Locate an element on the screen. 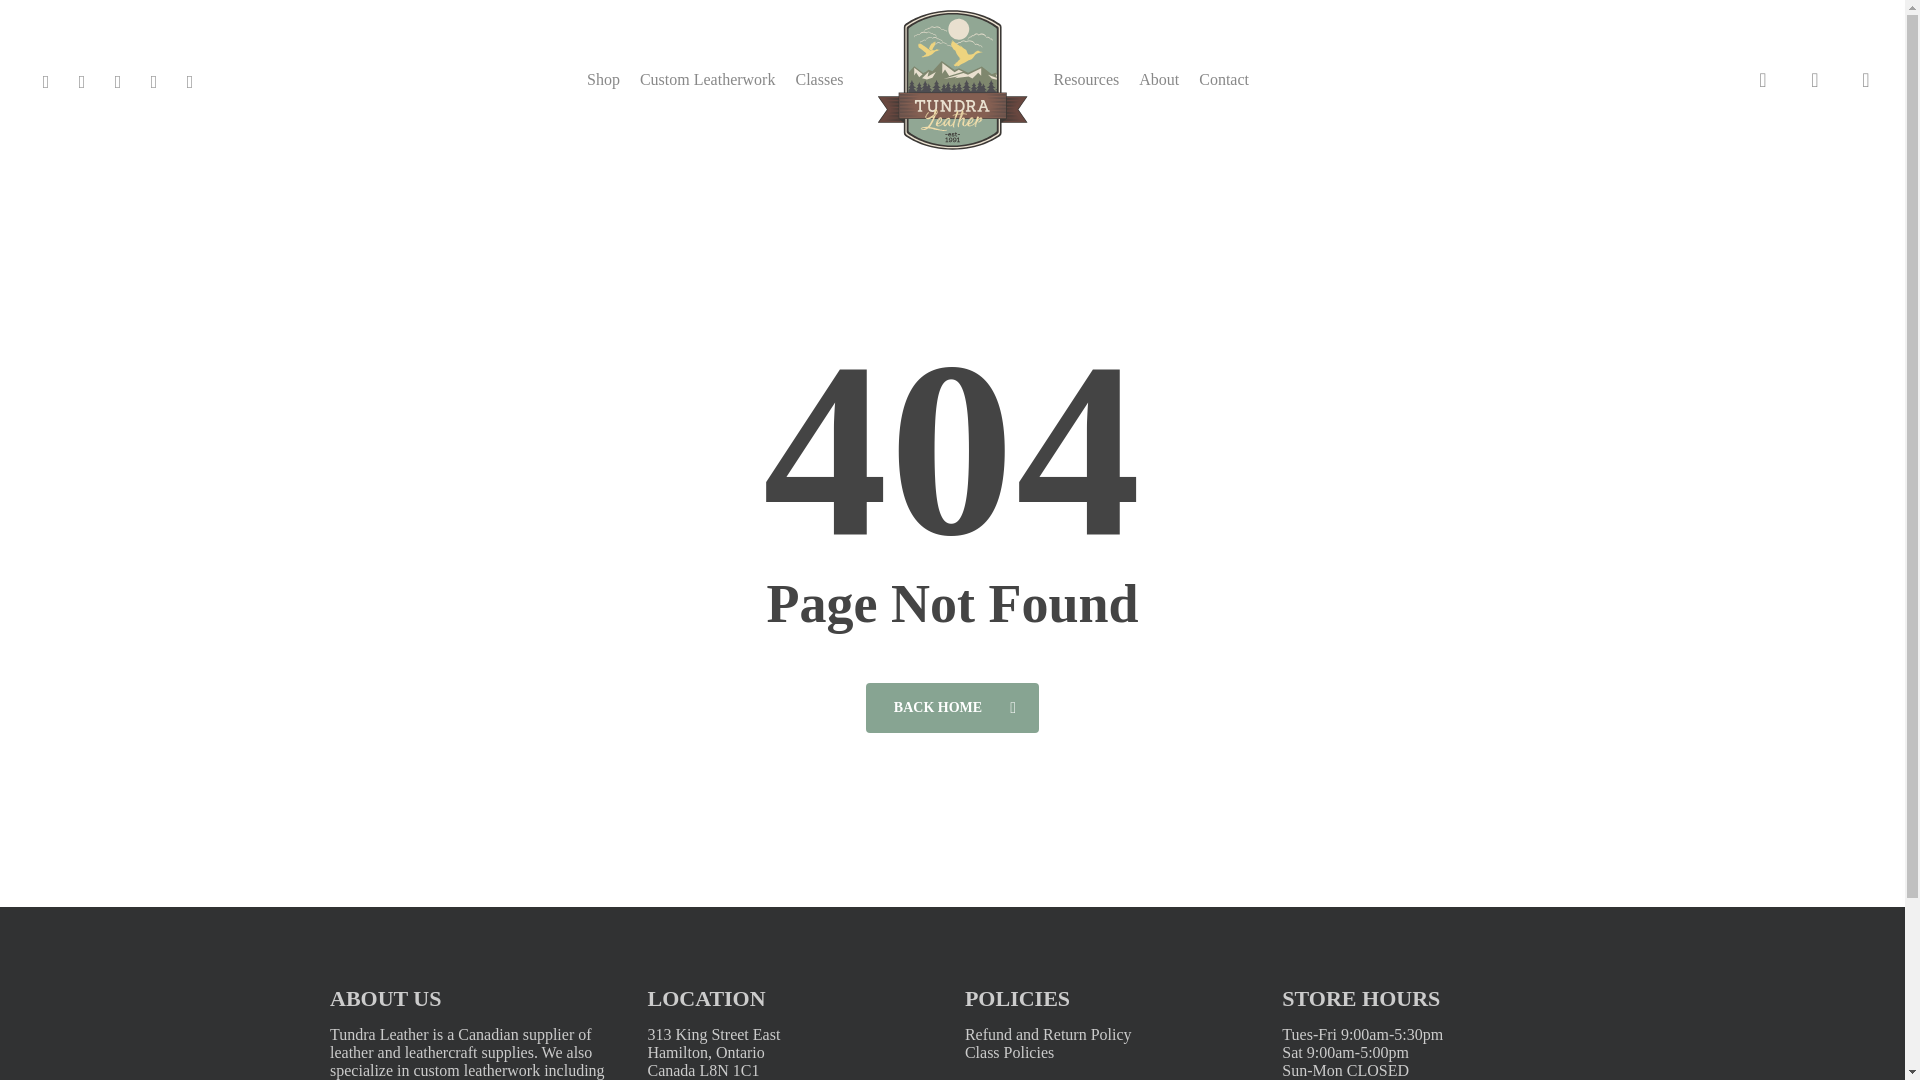 The image size is (1920, 1080). search is located at coordinates (1762, 80).